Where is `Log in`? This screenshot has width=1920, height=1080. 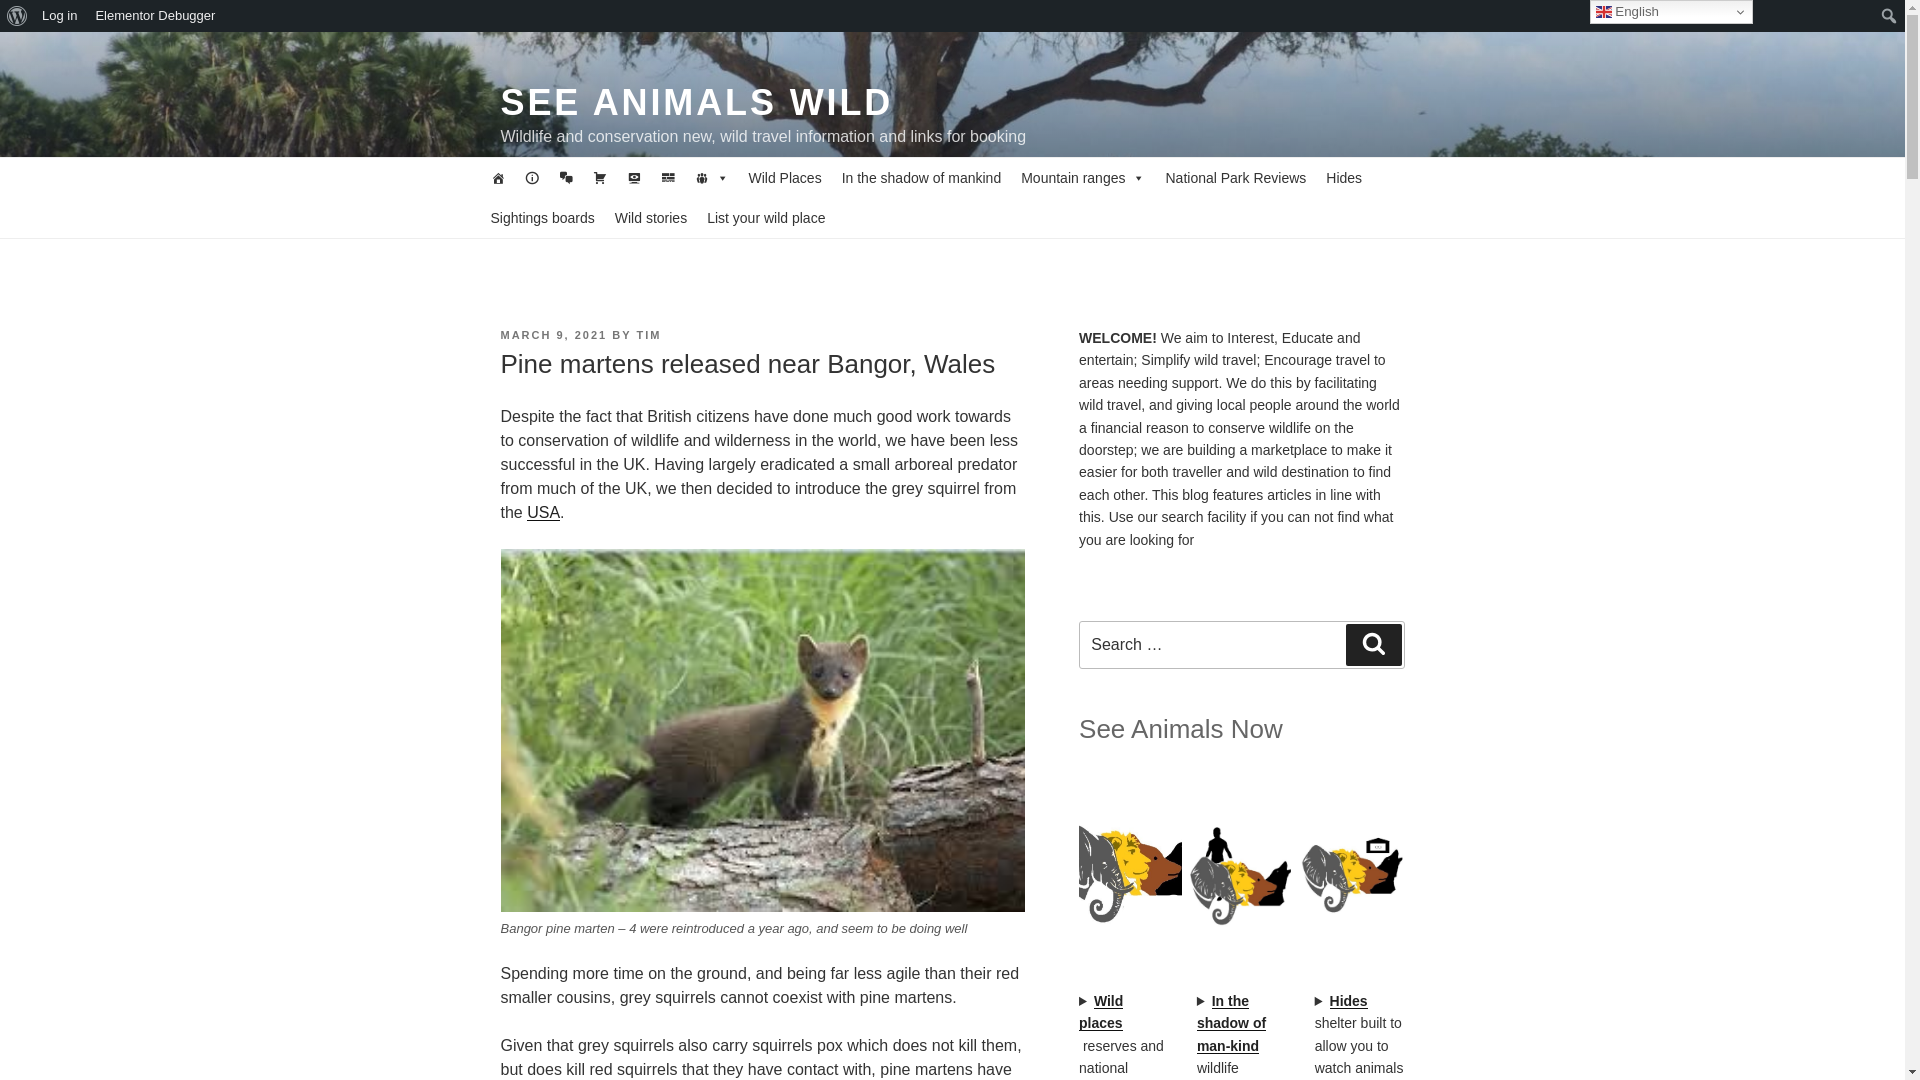 Log in is located at coordinates (59, 16).